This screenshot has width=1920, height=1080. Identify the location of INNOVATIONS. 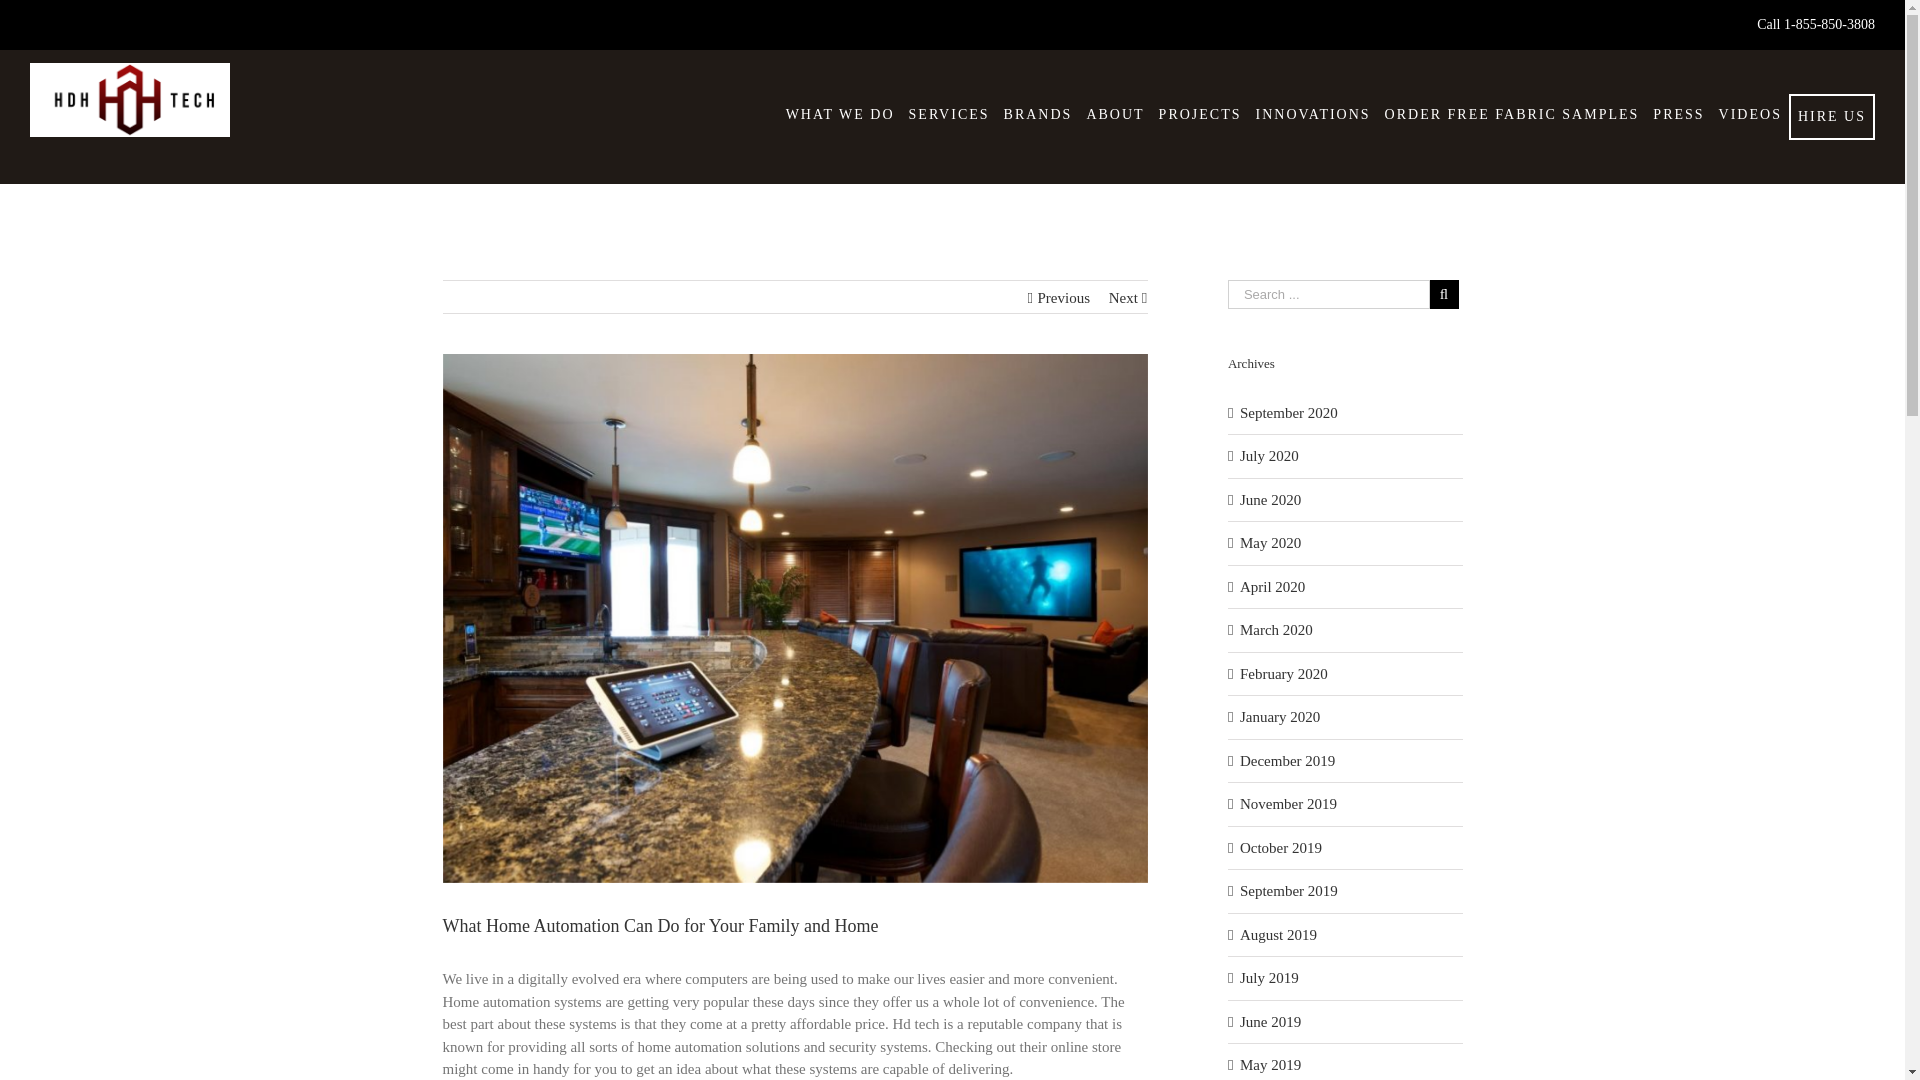
(1314, 114).